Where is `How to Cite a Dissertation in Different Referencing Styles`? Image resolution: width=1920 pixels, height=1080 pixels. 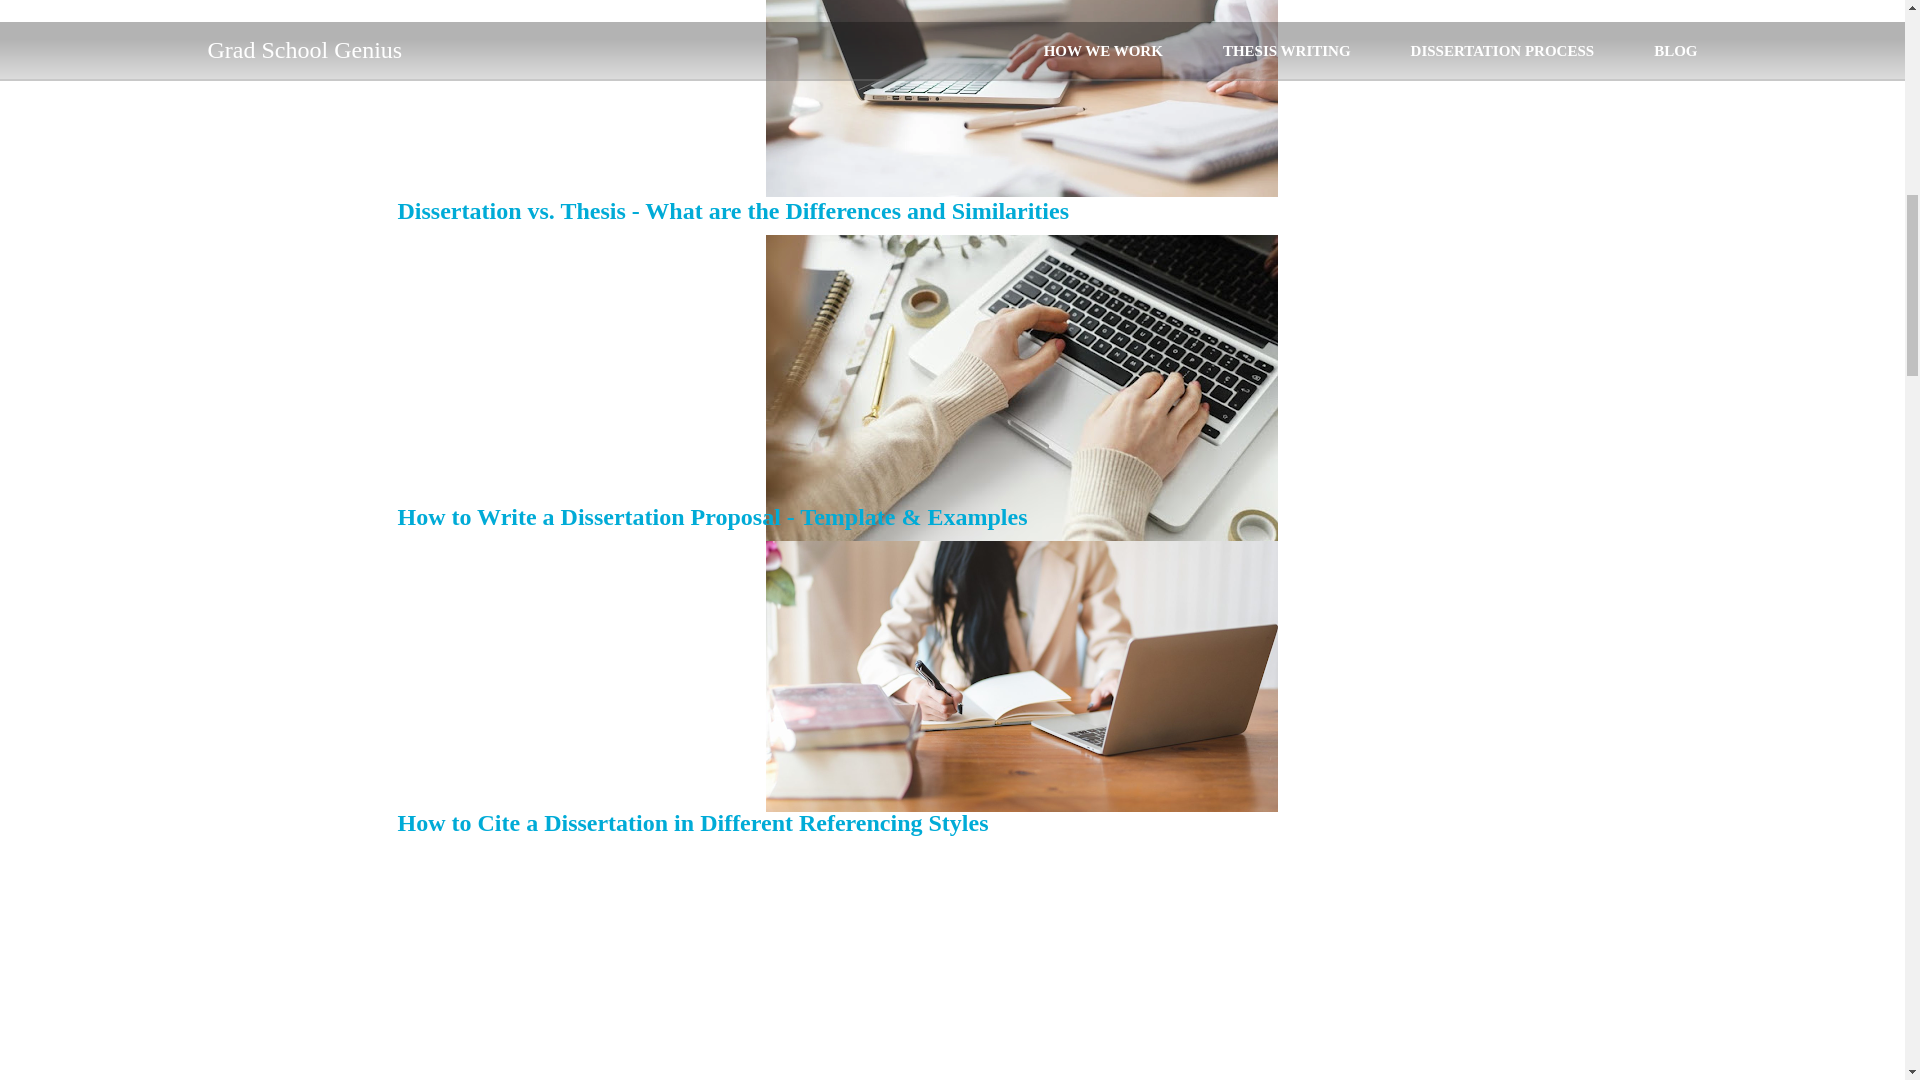 How to Cite a Dissertation in Different Referencing Styles is located at coordinates (692, 822).